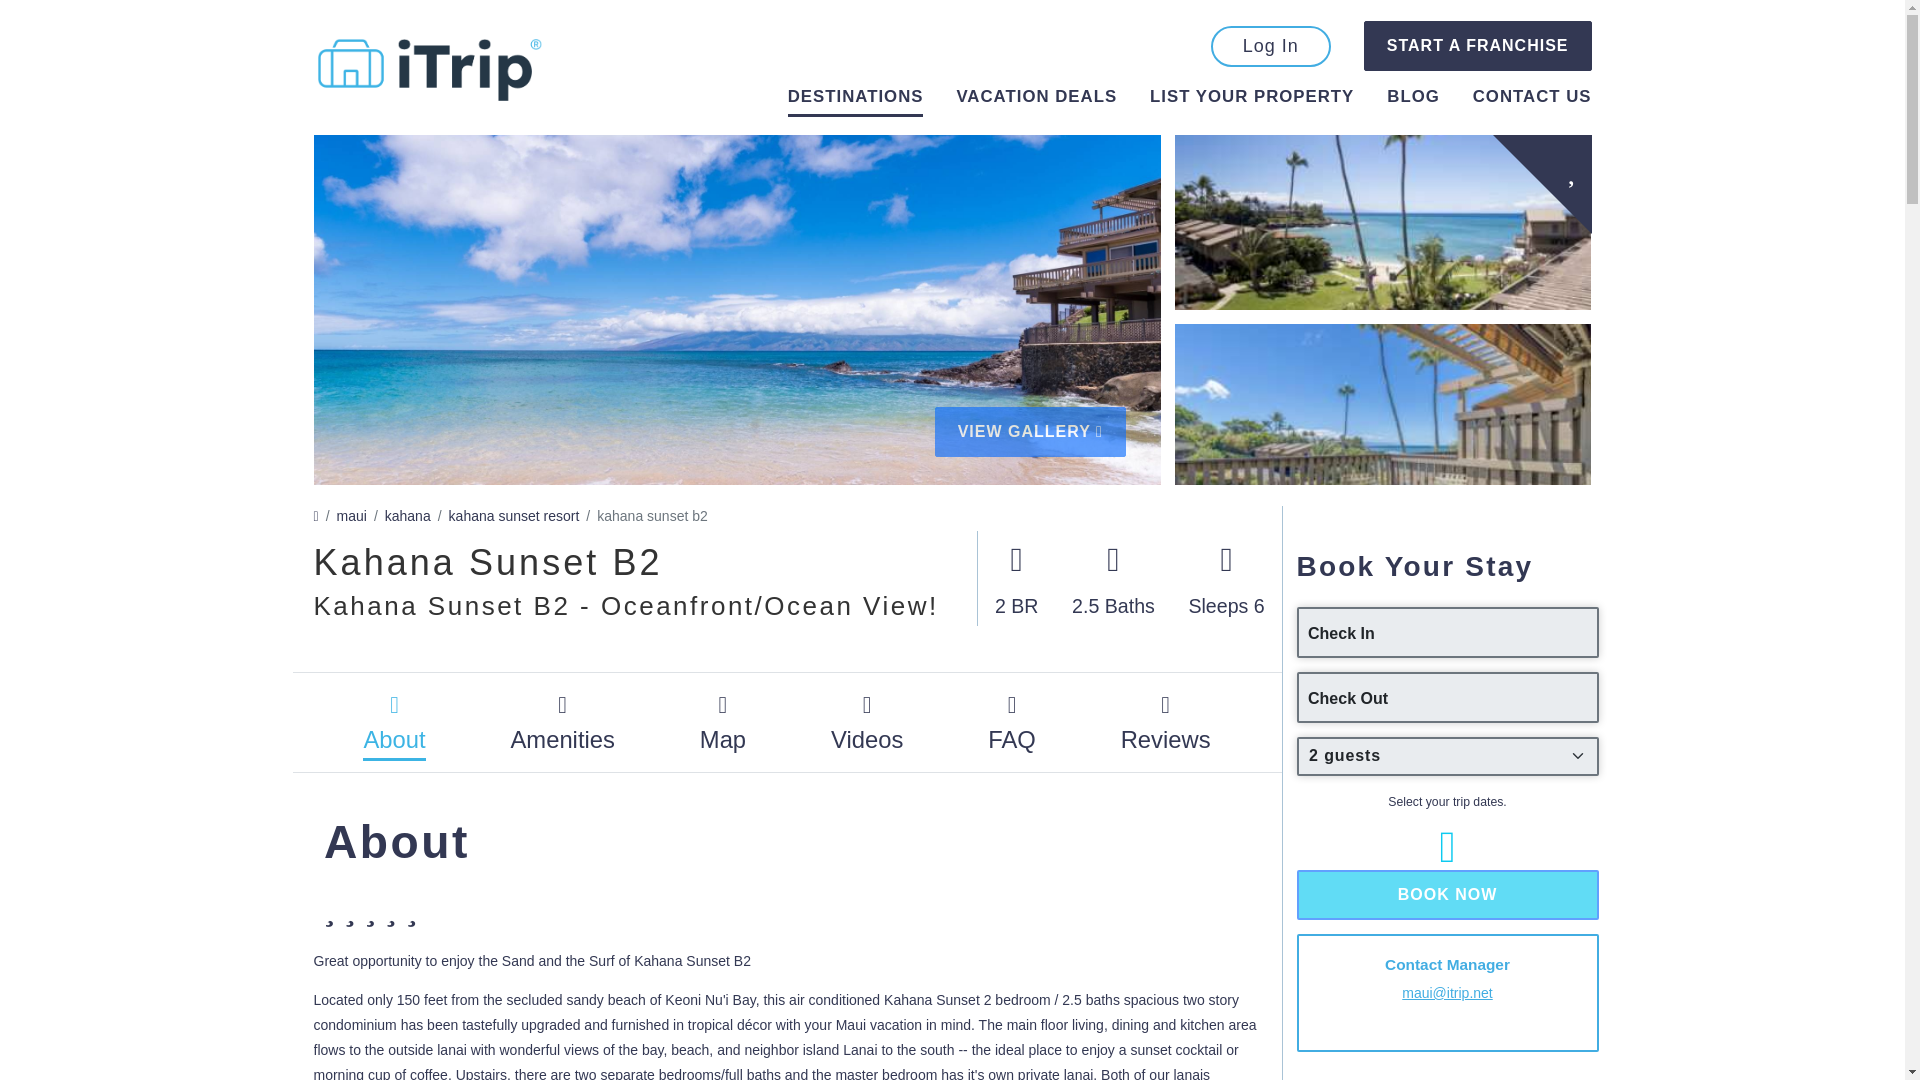 This screenshot has height=1080, width=1920. Describe the element at coordinates (514, 515) in the screenshot. I see `kahana sunset resort` at that location.